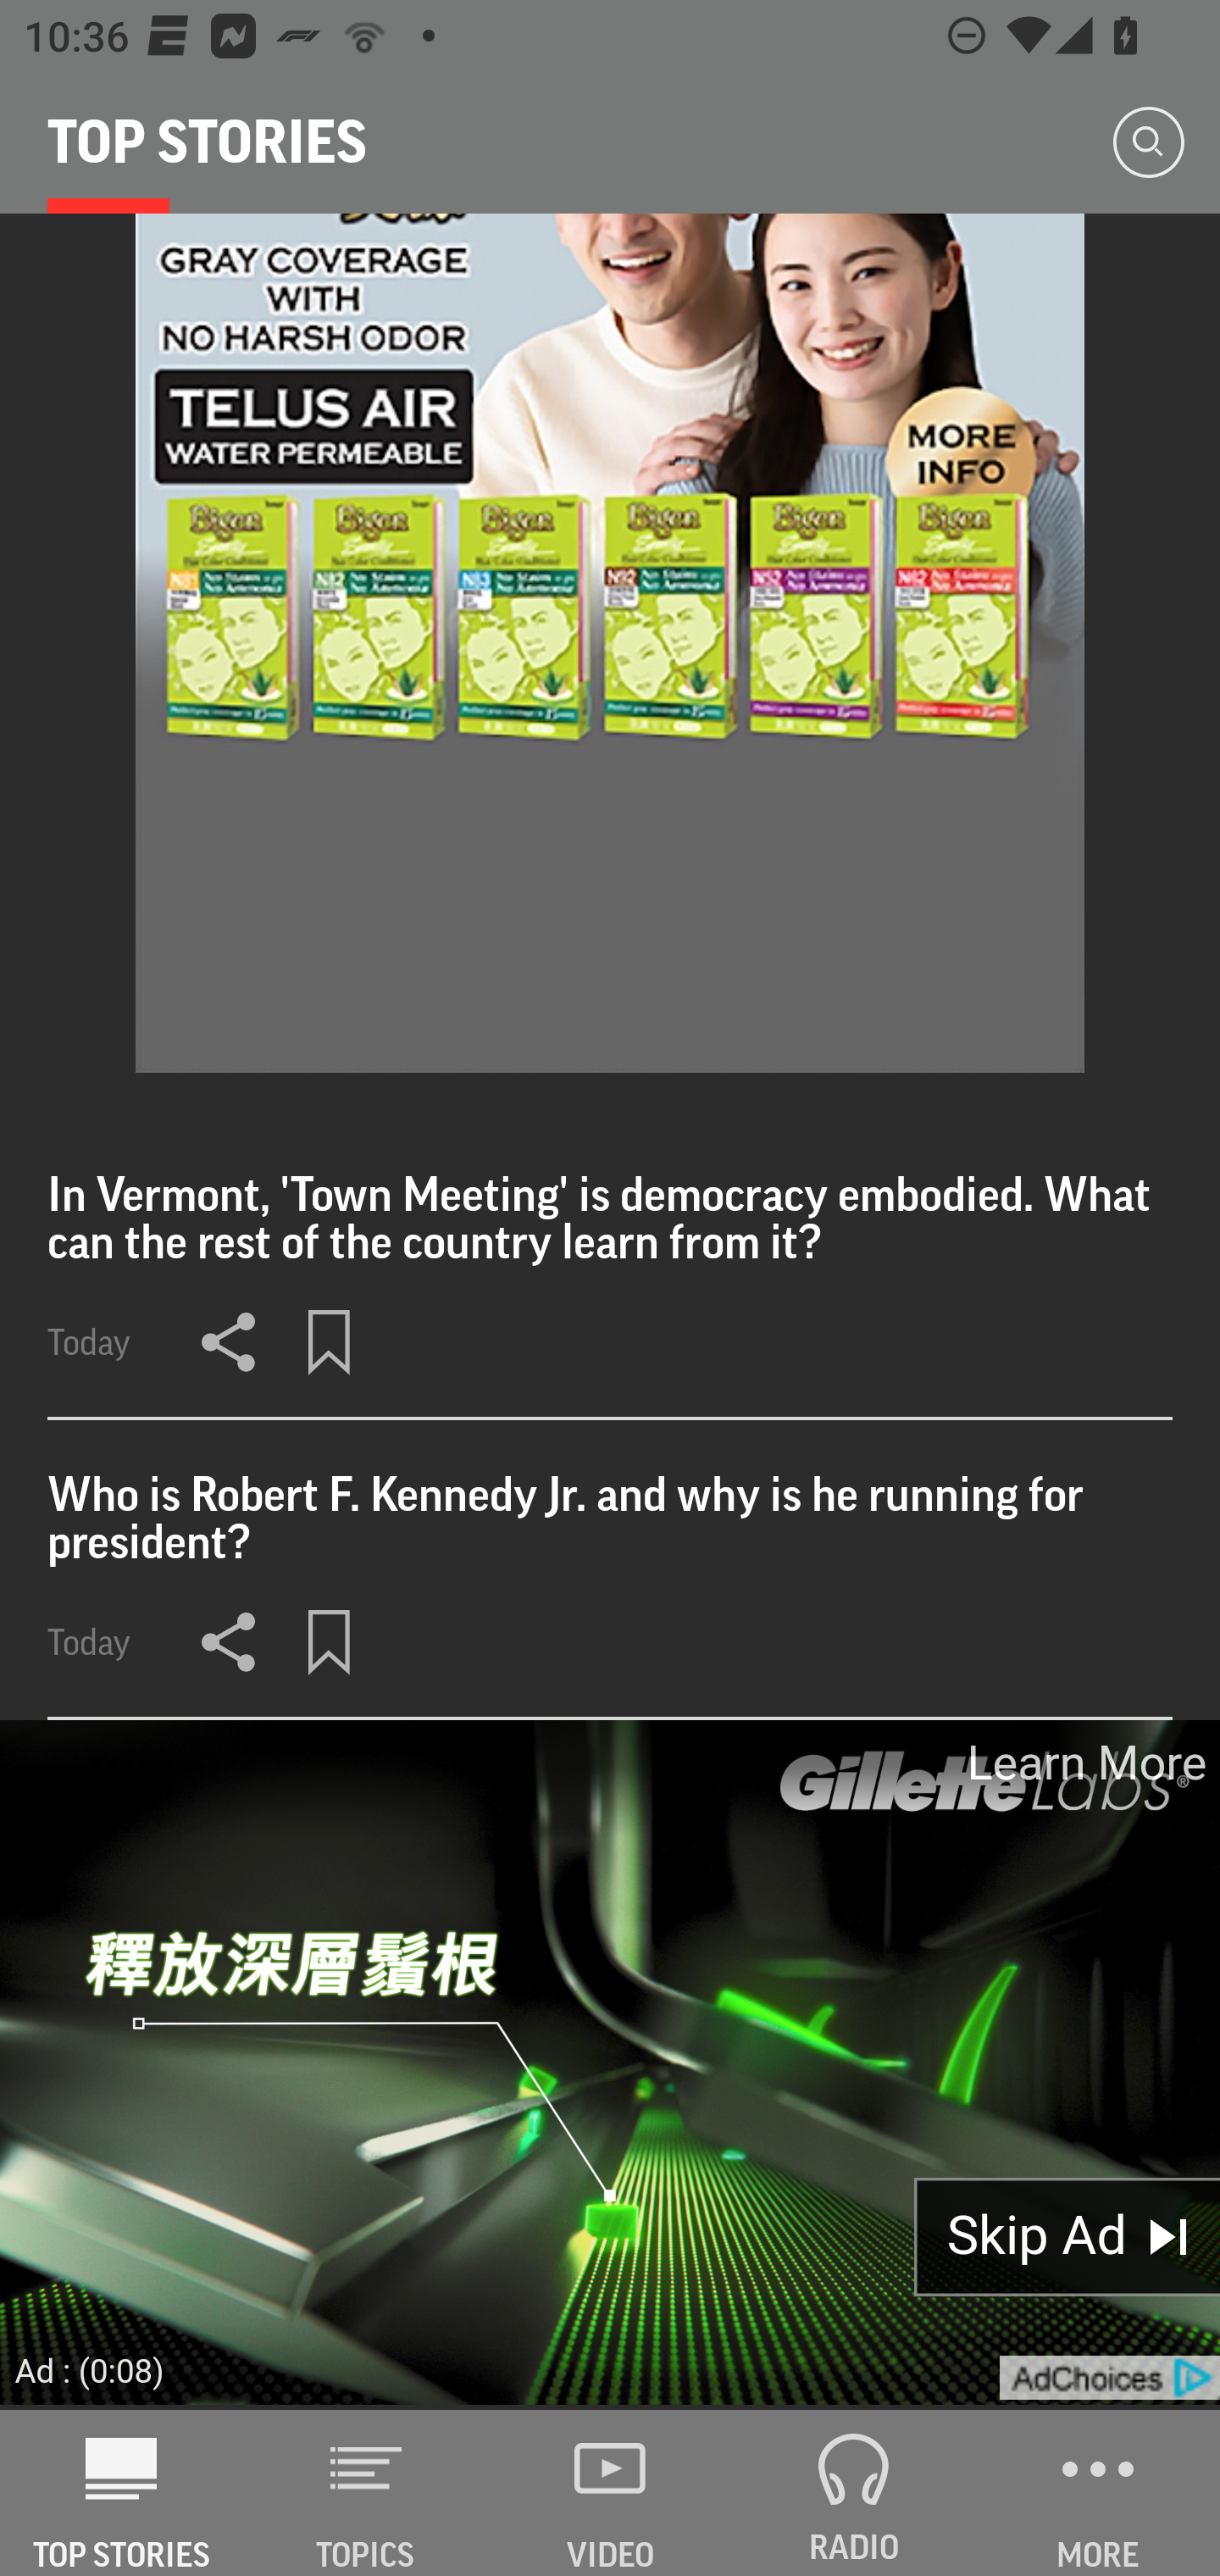  What do you see at coordinates (1084, 1763) in the screenshot?
I see `Learn More` at bounding box center [1084, 1763].